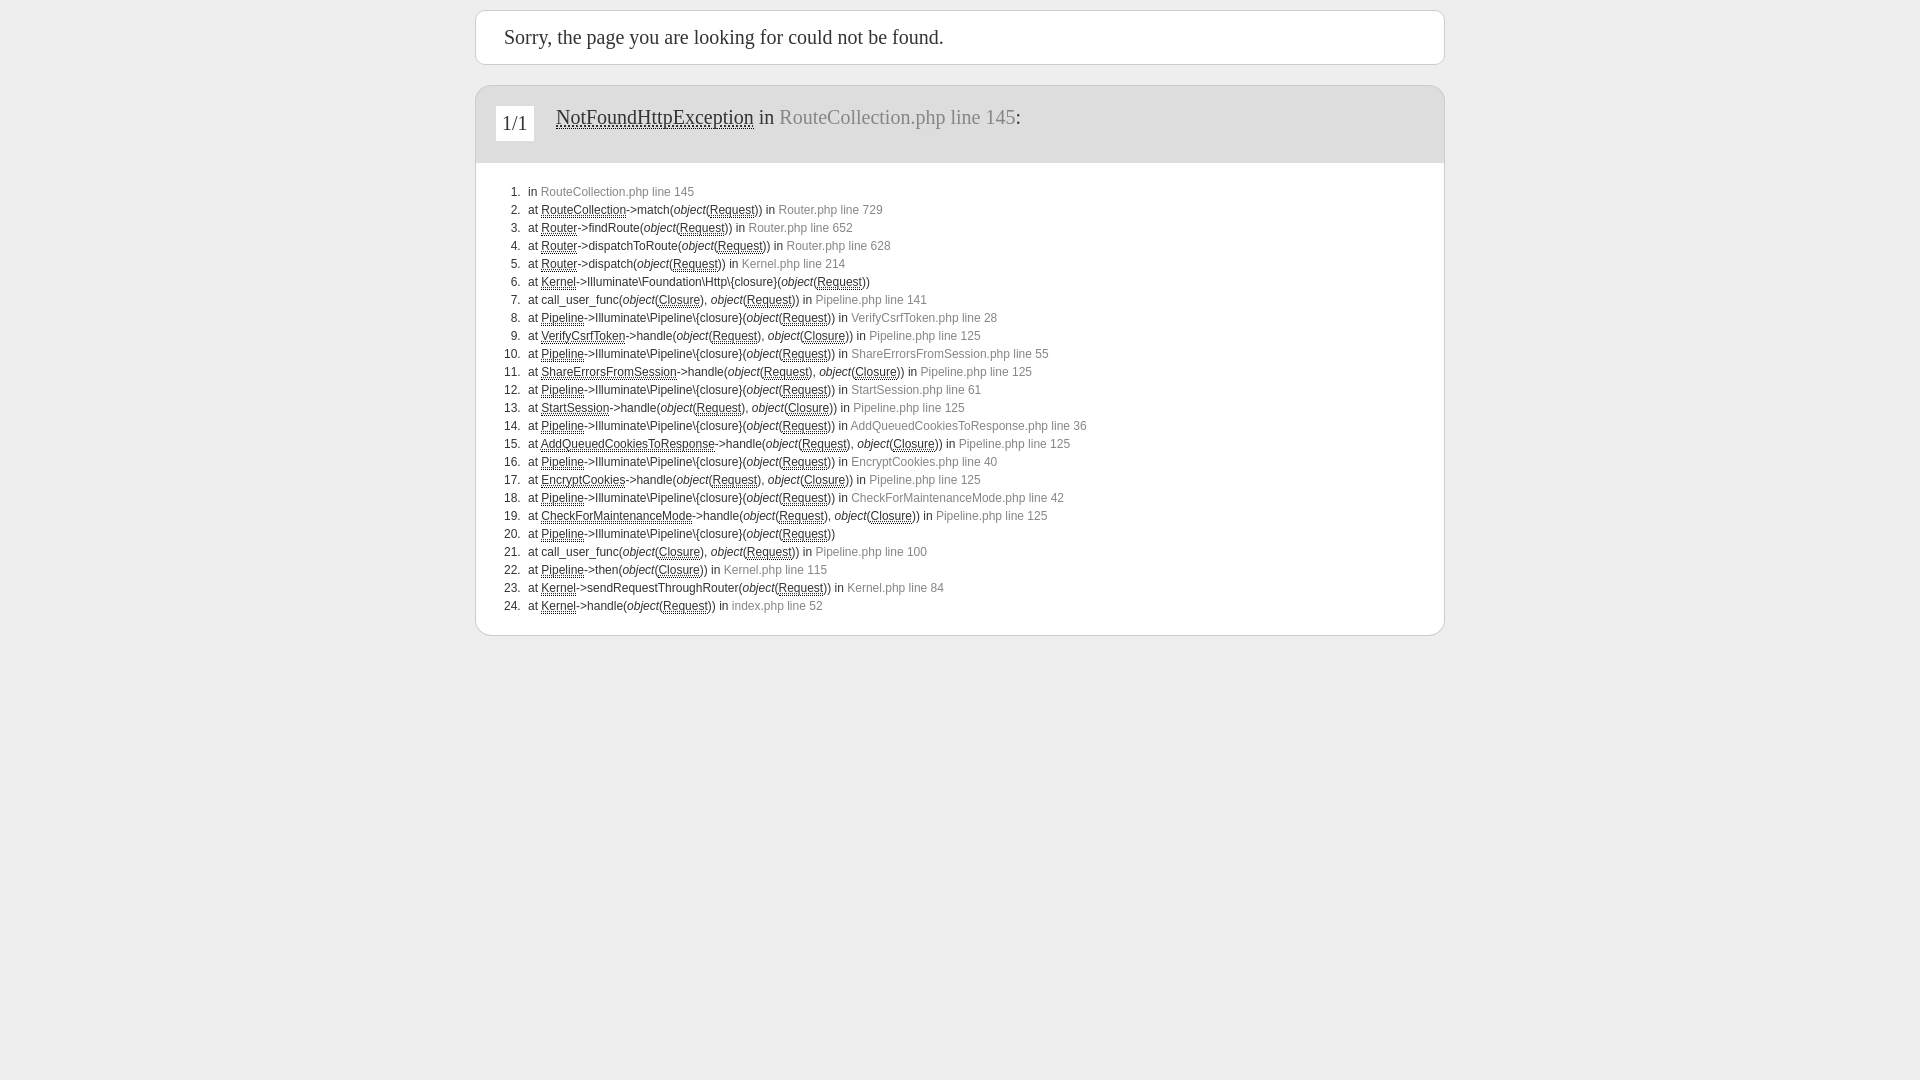 This screenshot has width=1920, height=1080. What do you see at coordinates (924, 480) in the screenshot?
I see `Pipeline.php line 125` at bounding box center [924, 480].